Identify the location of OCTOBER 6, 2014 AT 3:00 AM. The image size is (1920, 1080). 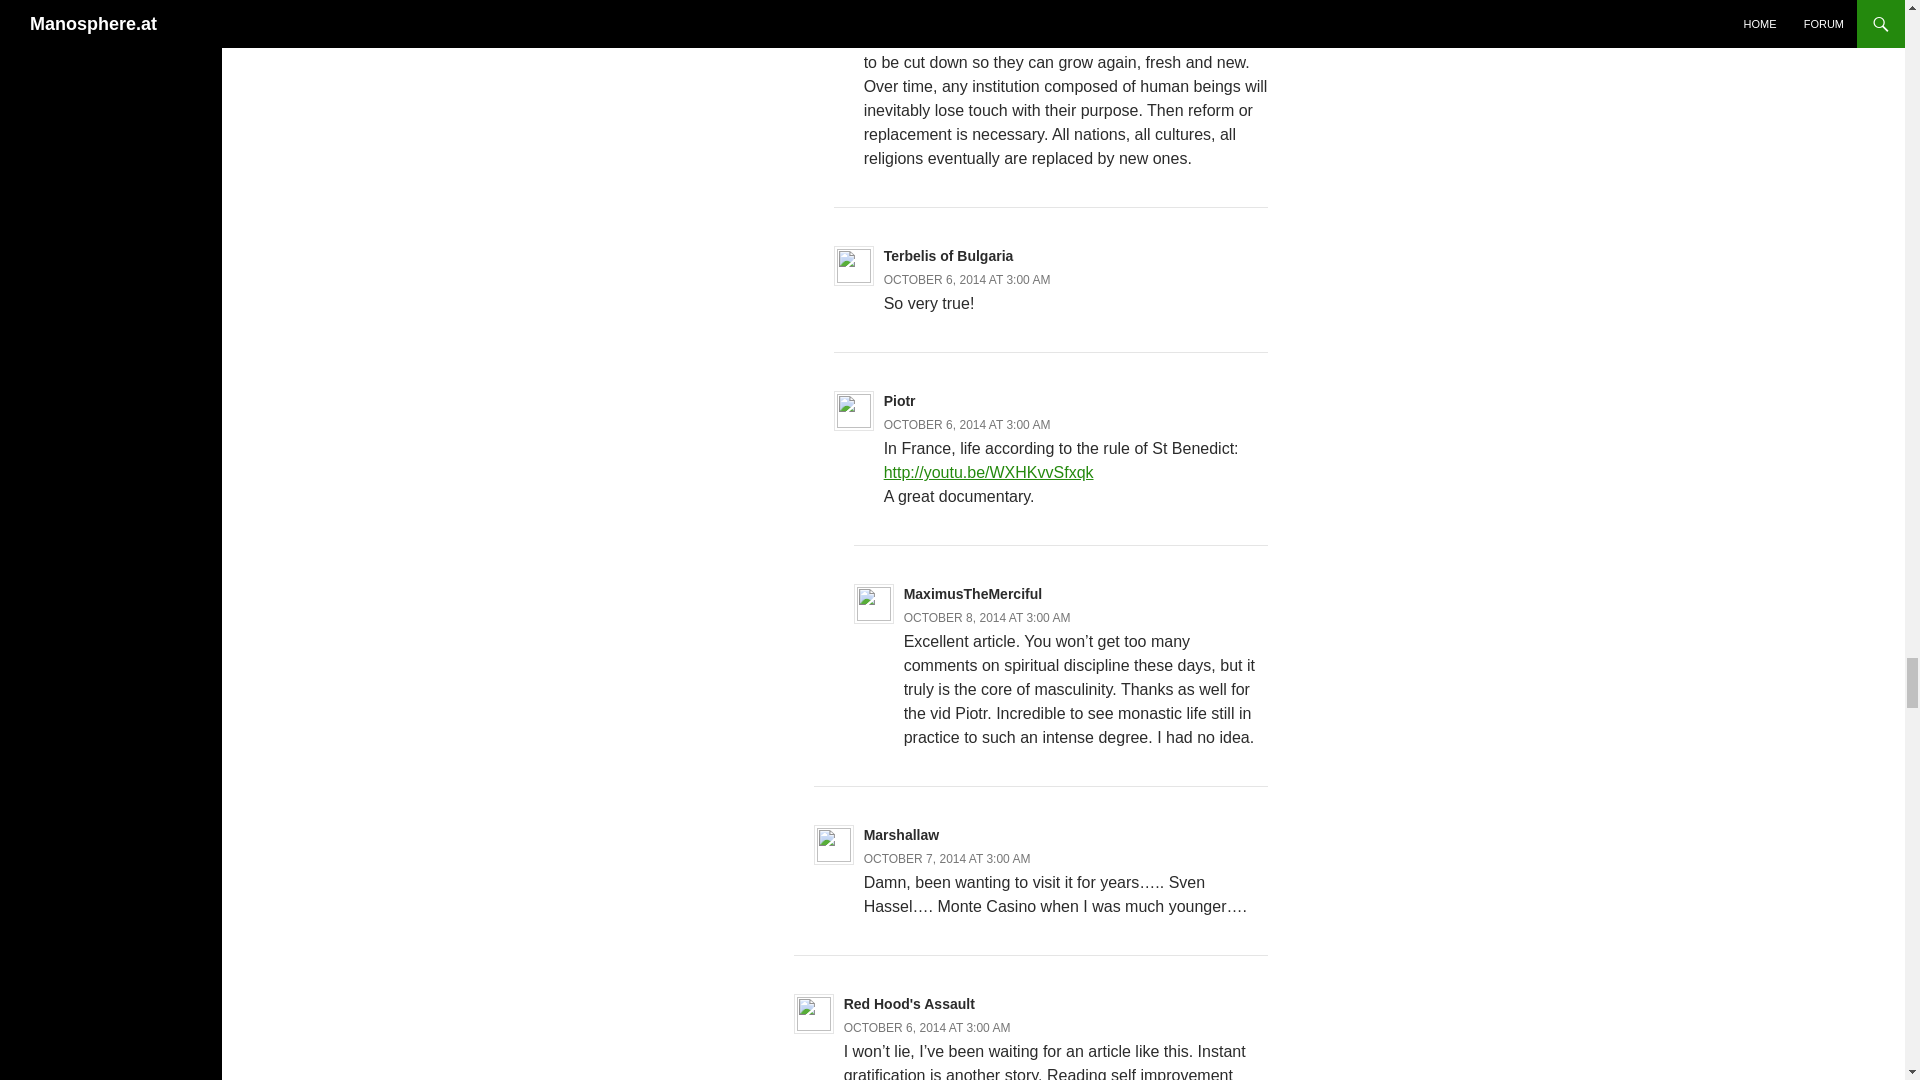
(966, 280).